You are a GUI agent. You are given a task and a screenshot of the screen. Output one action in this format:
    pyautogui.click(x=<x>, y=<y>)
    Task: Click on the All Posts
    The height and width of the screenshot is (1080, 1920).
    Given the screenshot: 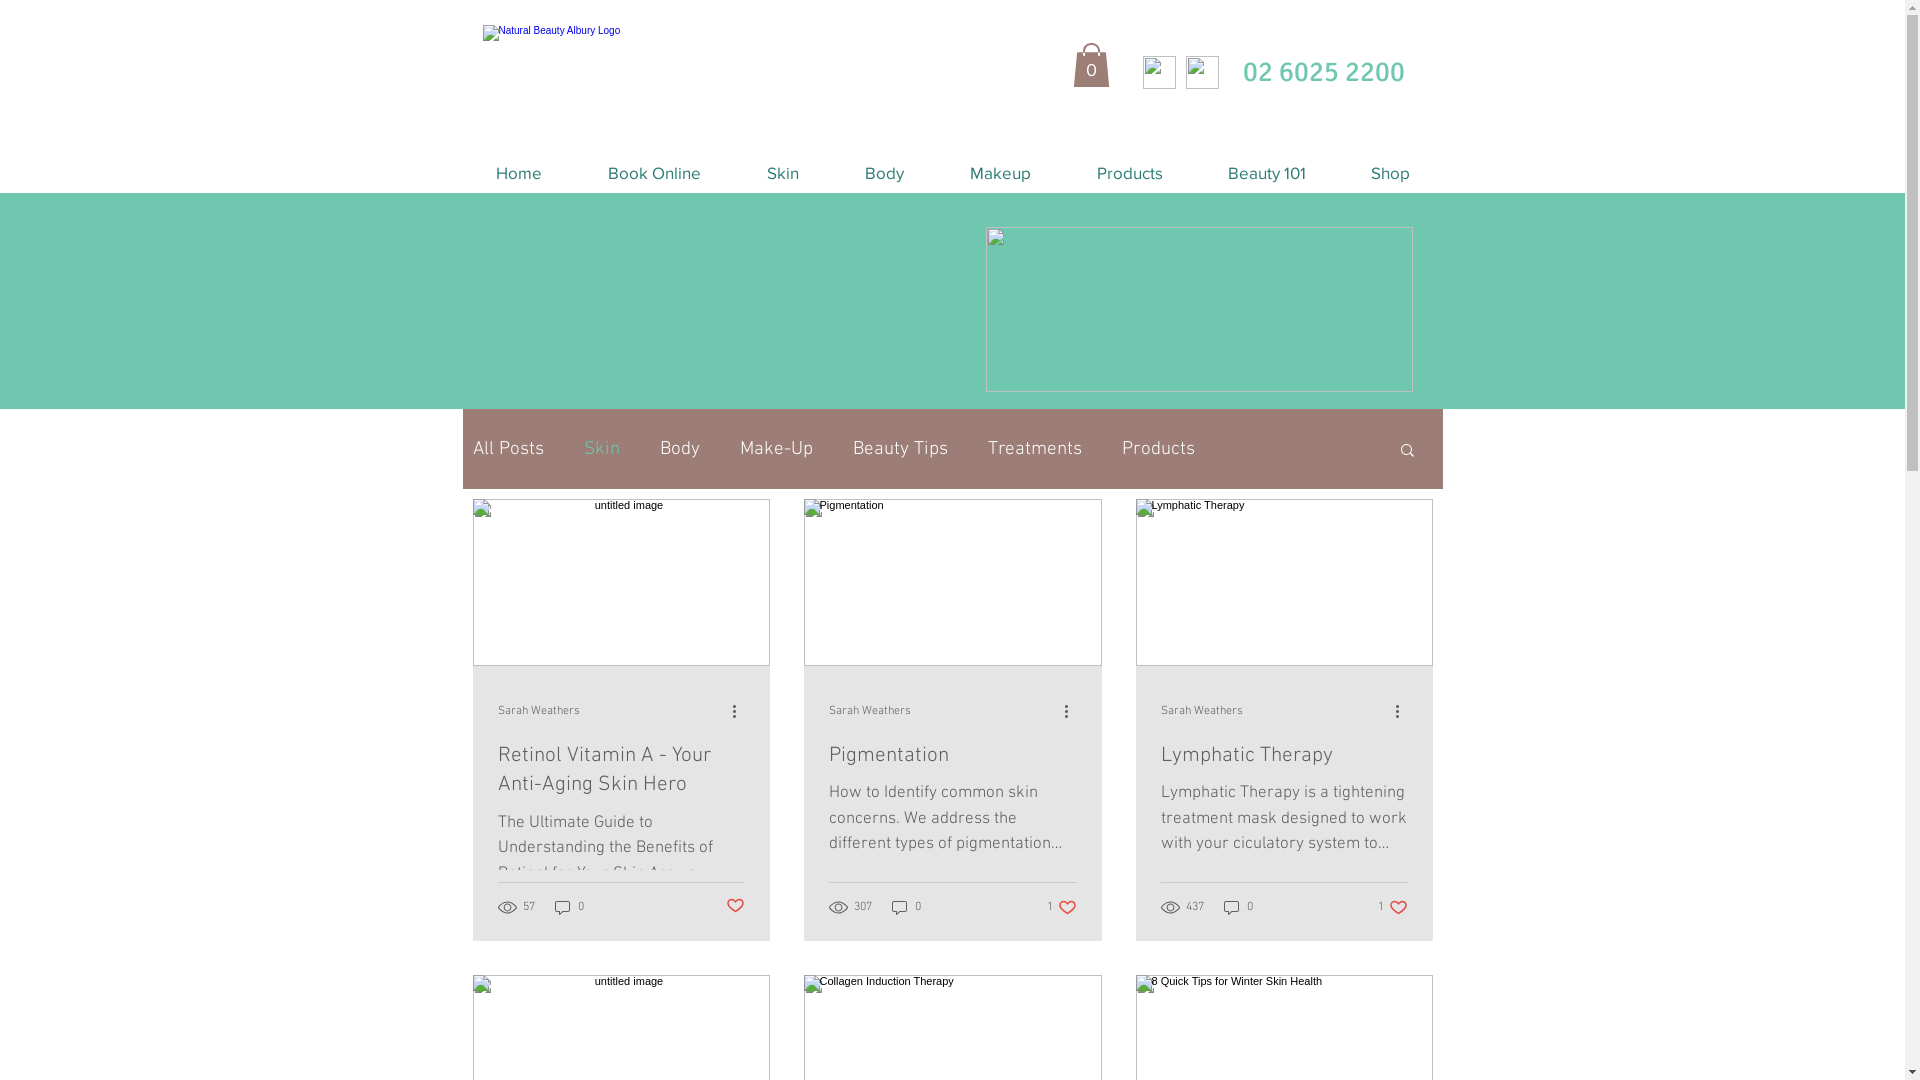 What is the action you would take?
    pyautogui.click(x=508, y=450)
    